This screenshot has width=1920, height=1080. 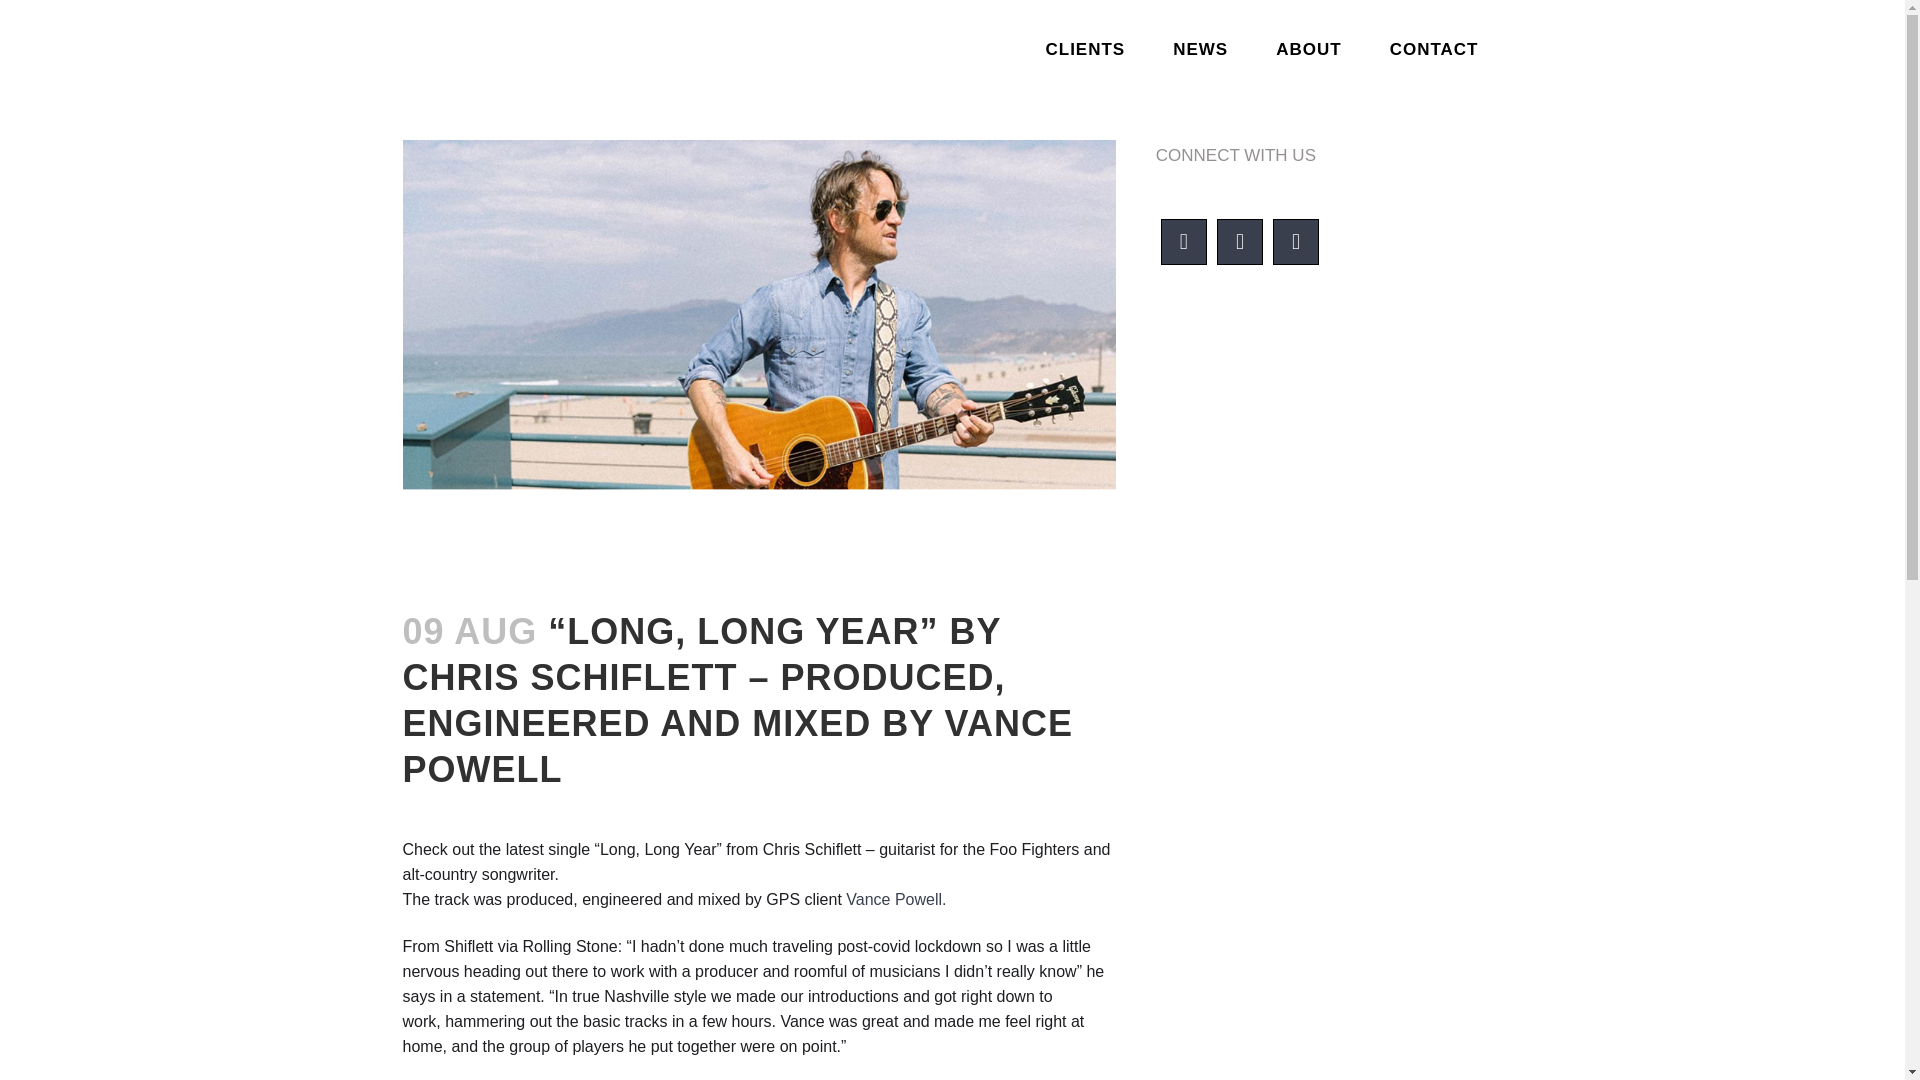 What do you see at coordinates (896, 900) in the screenshot?
I see `Vance Powell.` at bounding box center [896, 900].